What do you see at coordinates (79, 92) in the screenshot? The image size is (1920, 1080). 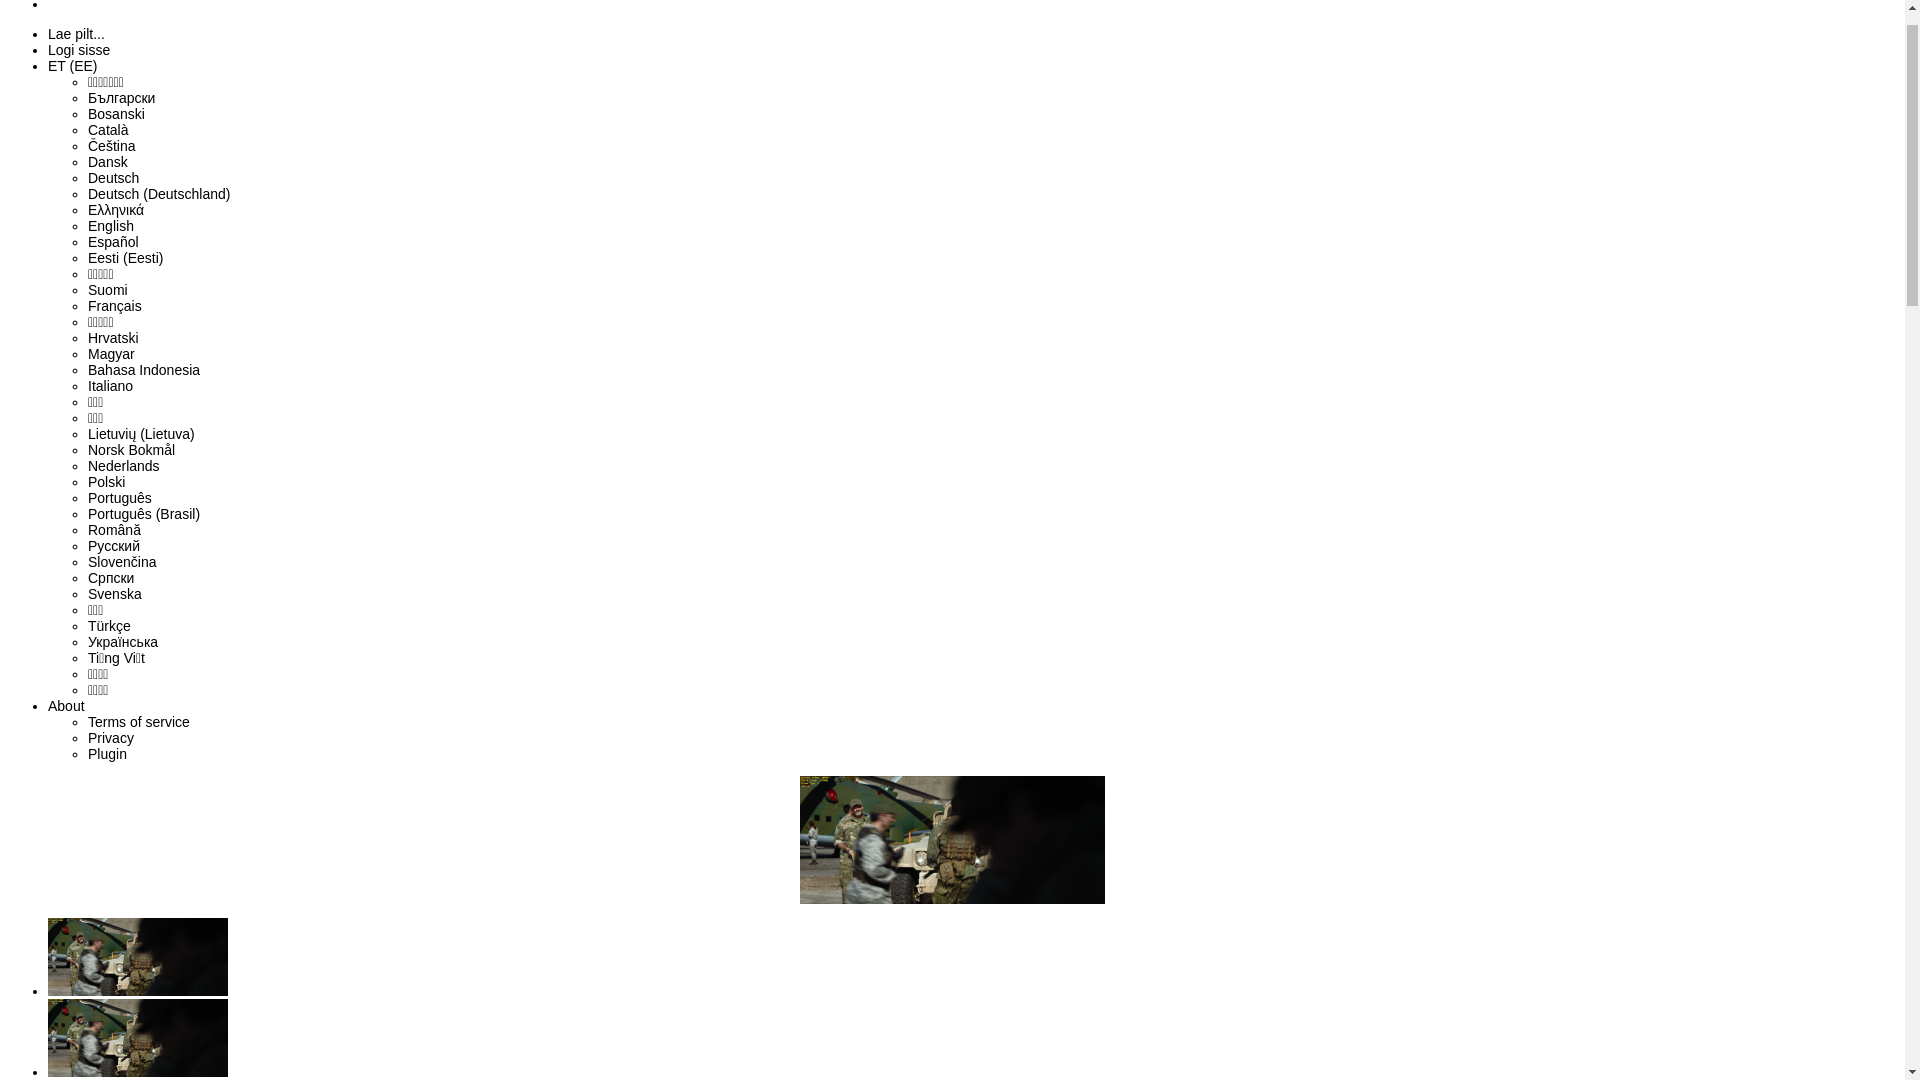 I see `Logi sisse` at bounding box center [79, 92].